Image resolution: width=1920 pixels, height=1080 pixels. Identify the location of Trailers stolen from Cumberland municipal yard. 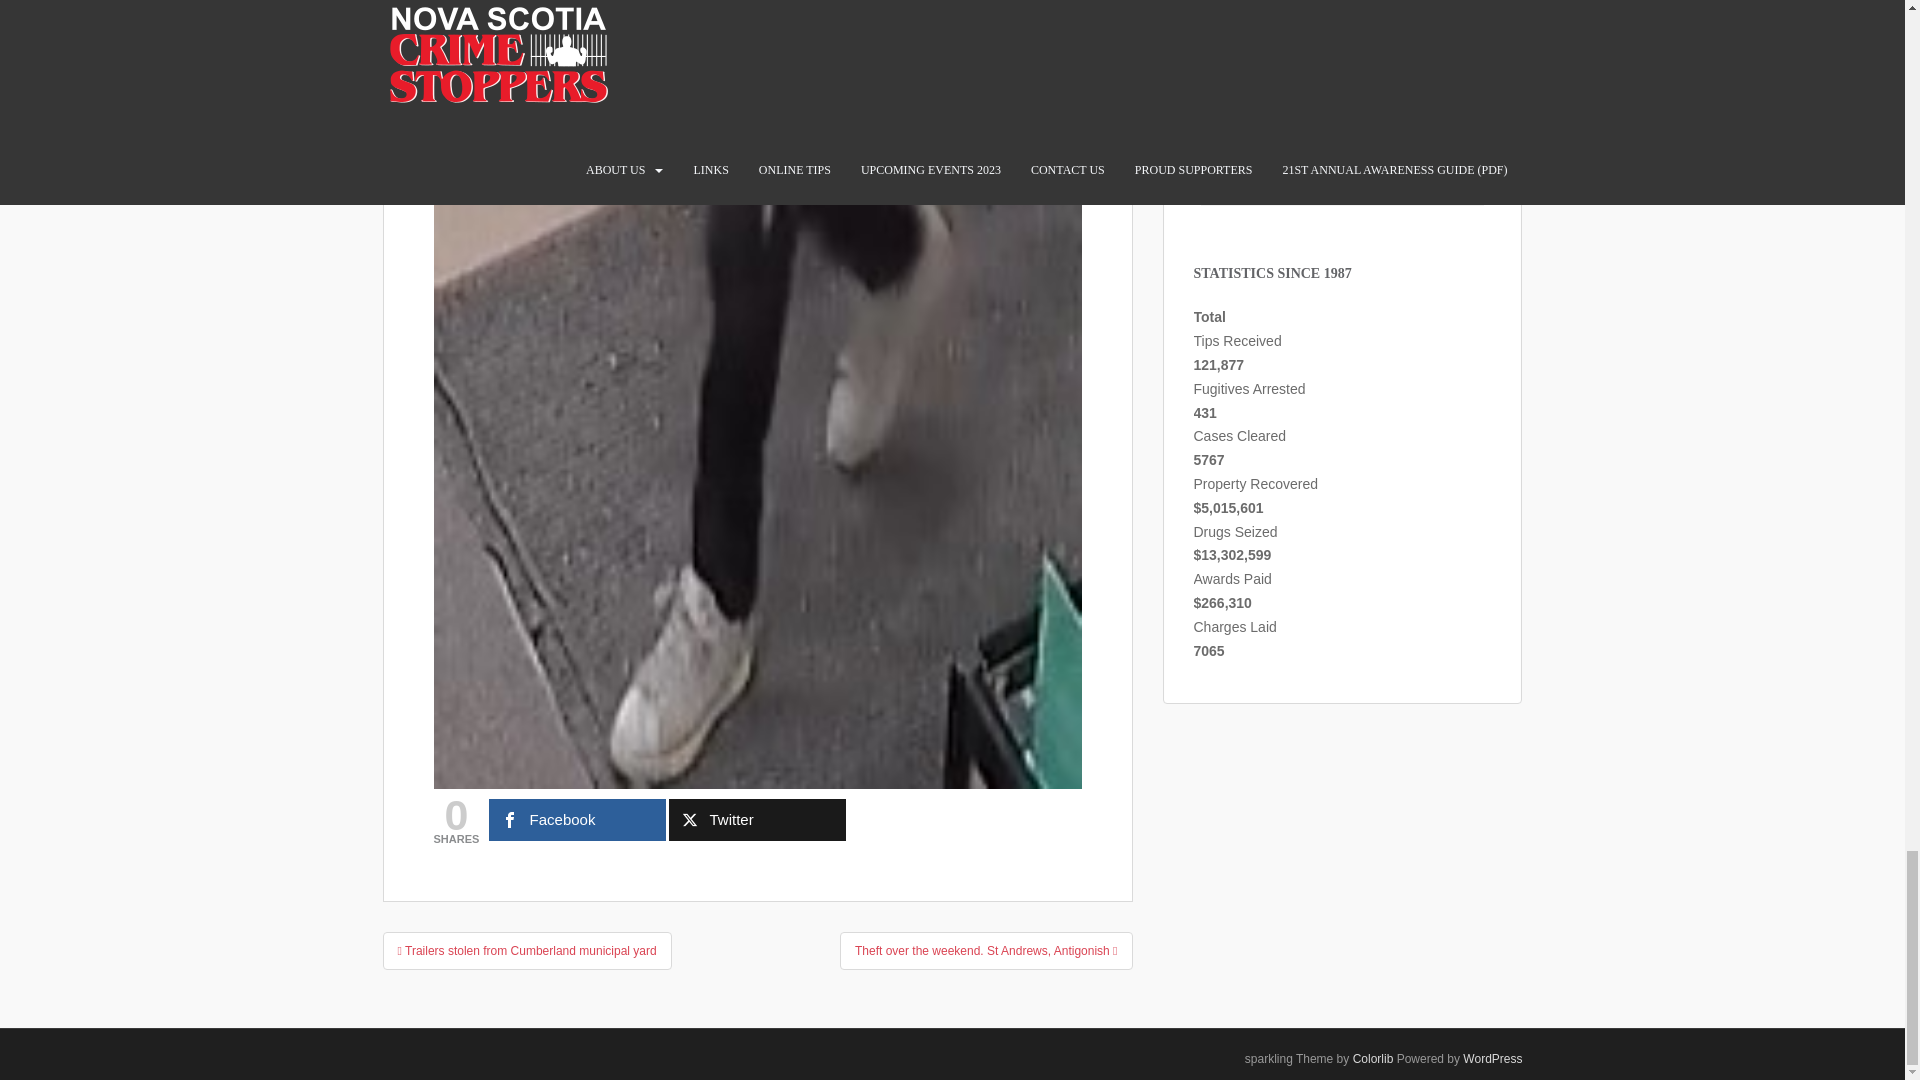
(526, 950).